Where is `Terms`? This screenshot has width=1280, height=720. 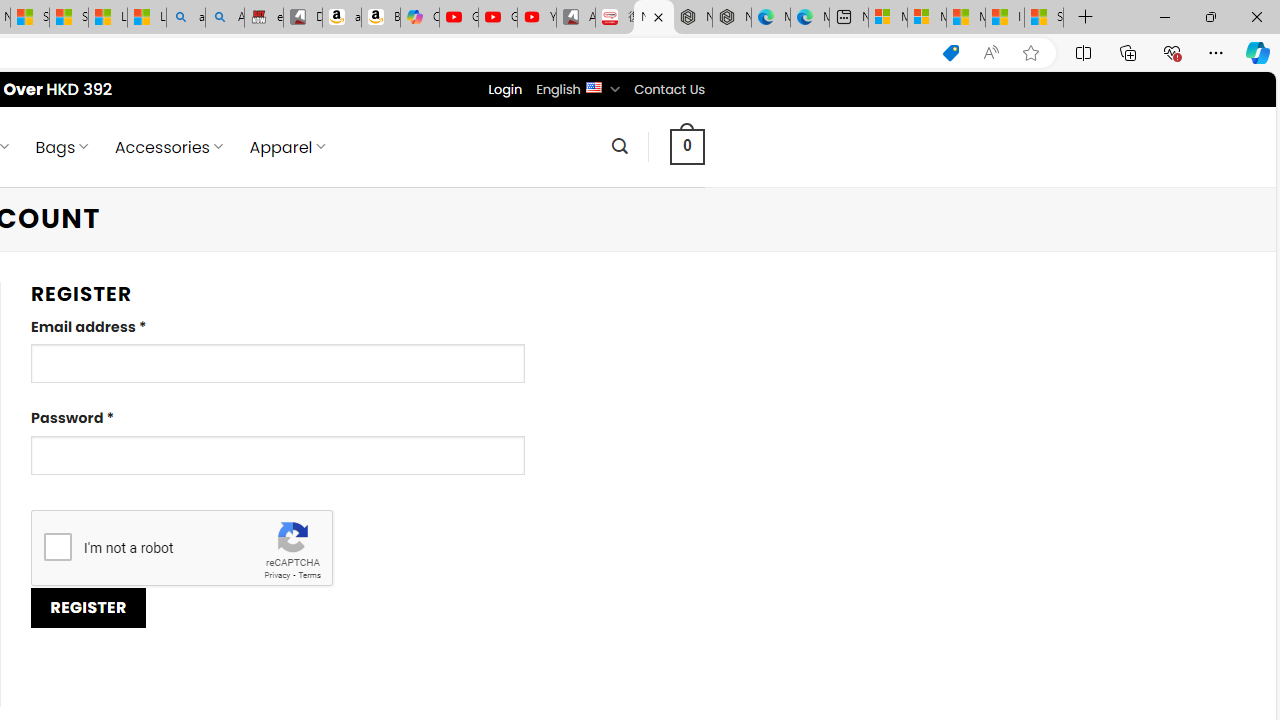 Terms is located at coordinates (309, 576).